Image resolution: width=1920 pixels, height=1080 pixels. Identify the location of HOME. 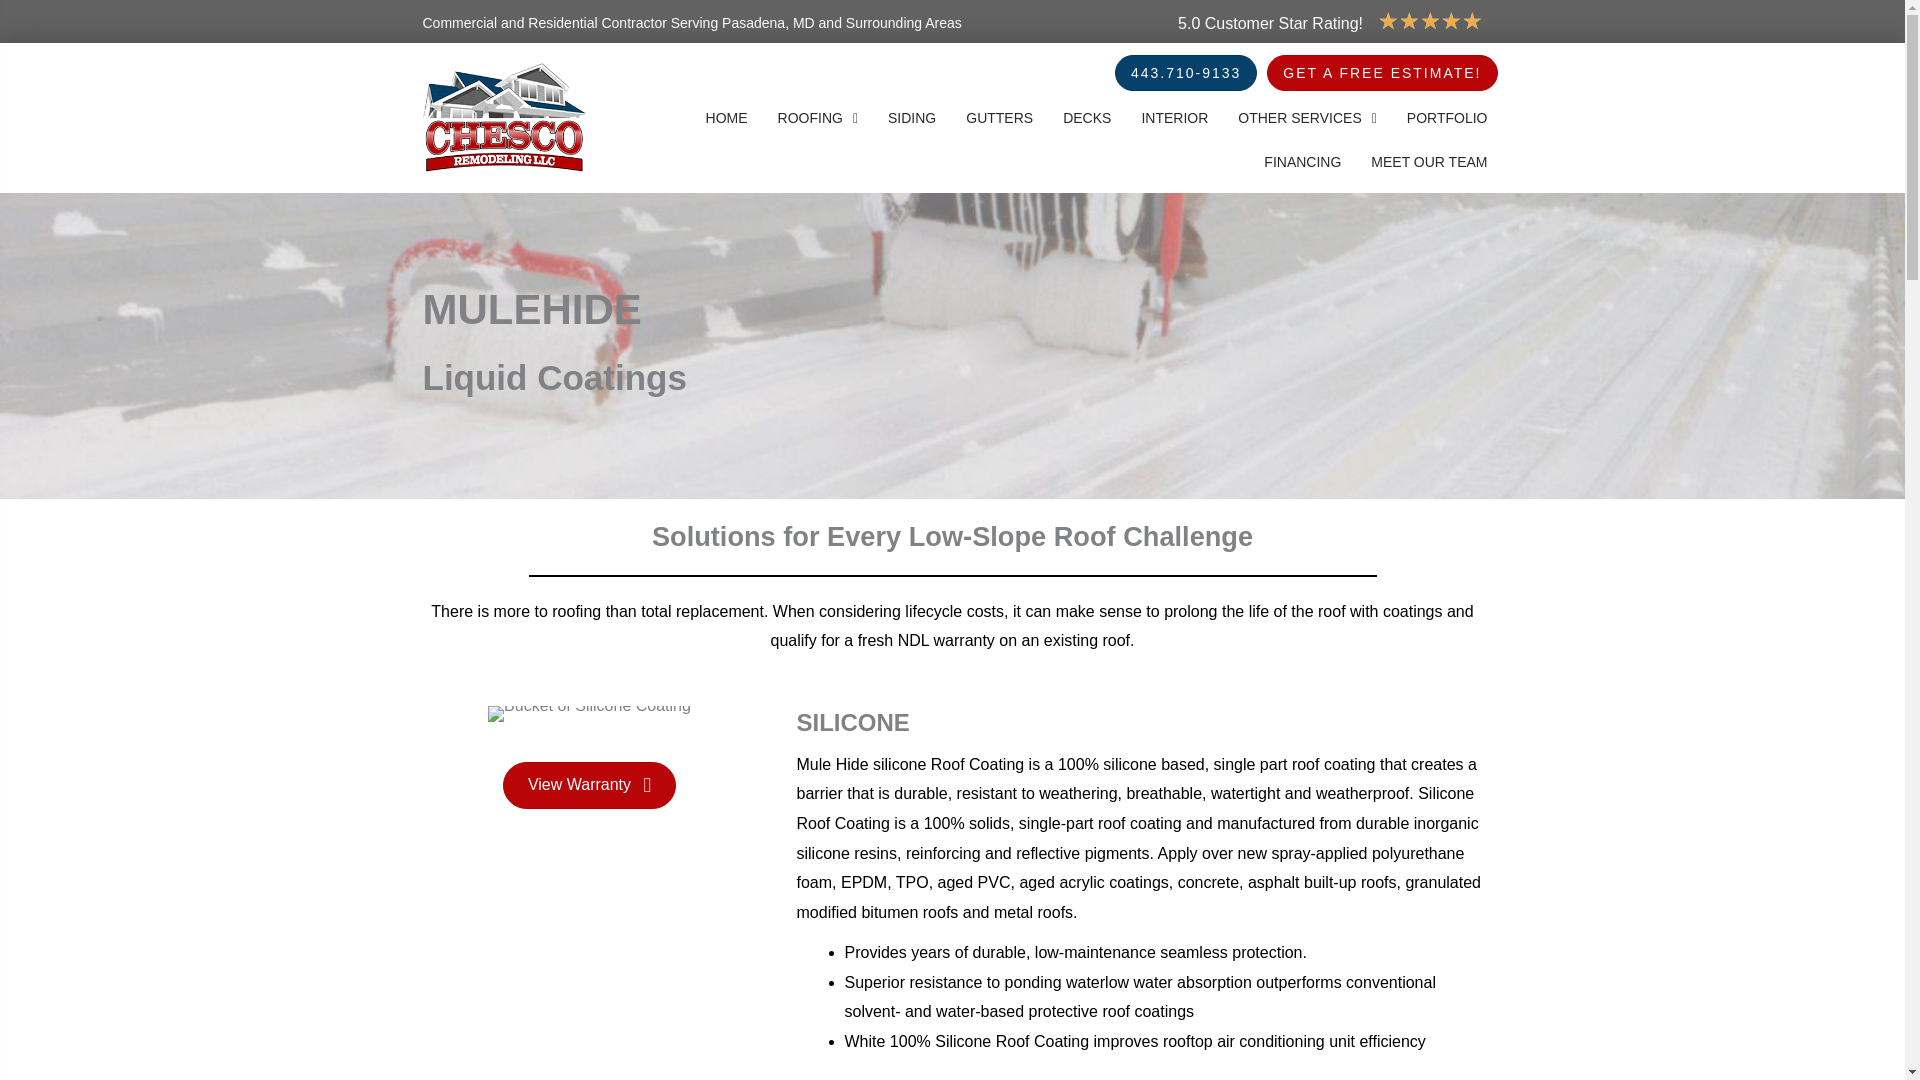
(726, 118).